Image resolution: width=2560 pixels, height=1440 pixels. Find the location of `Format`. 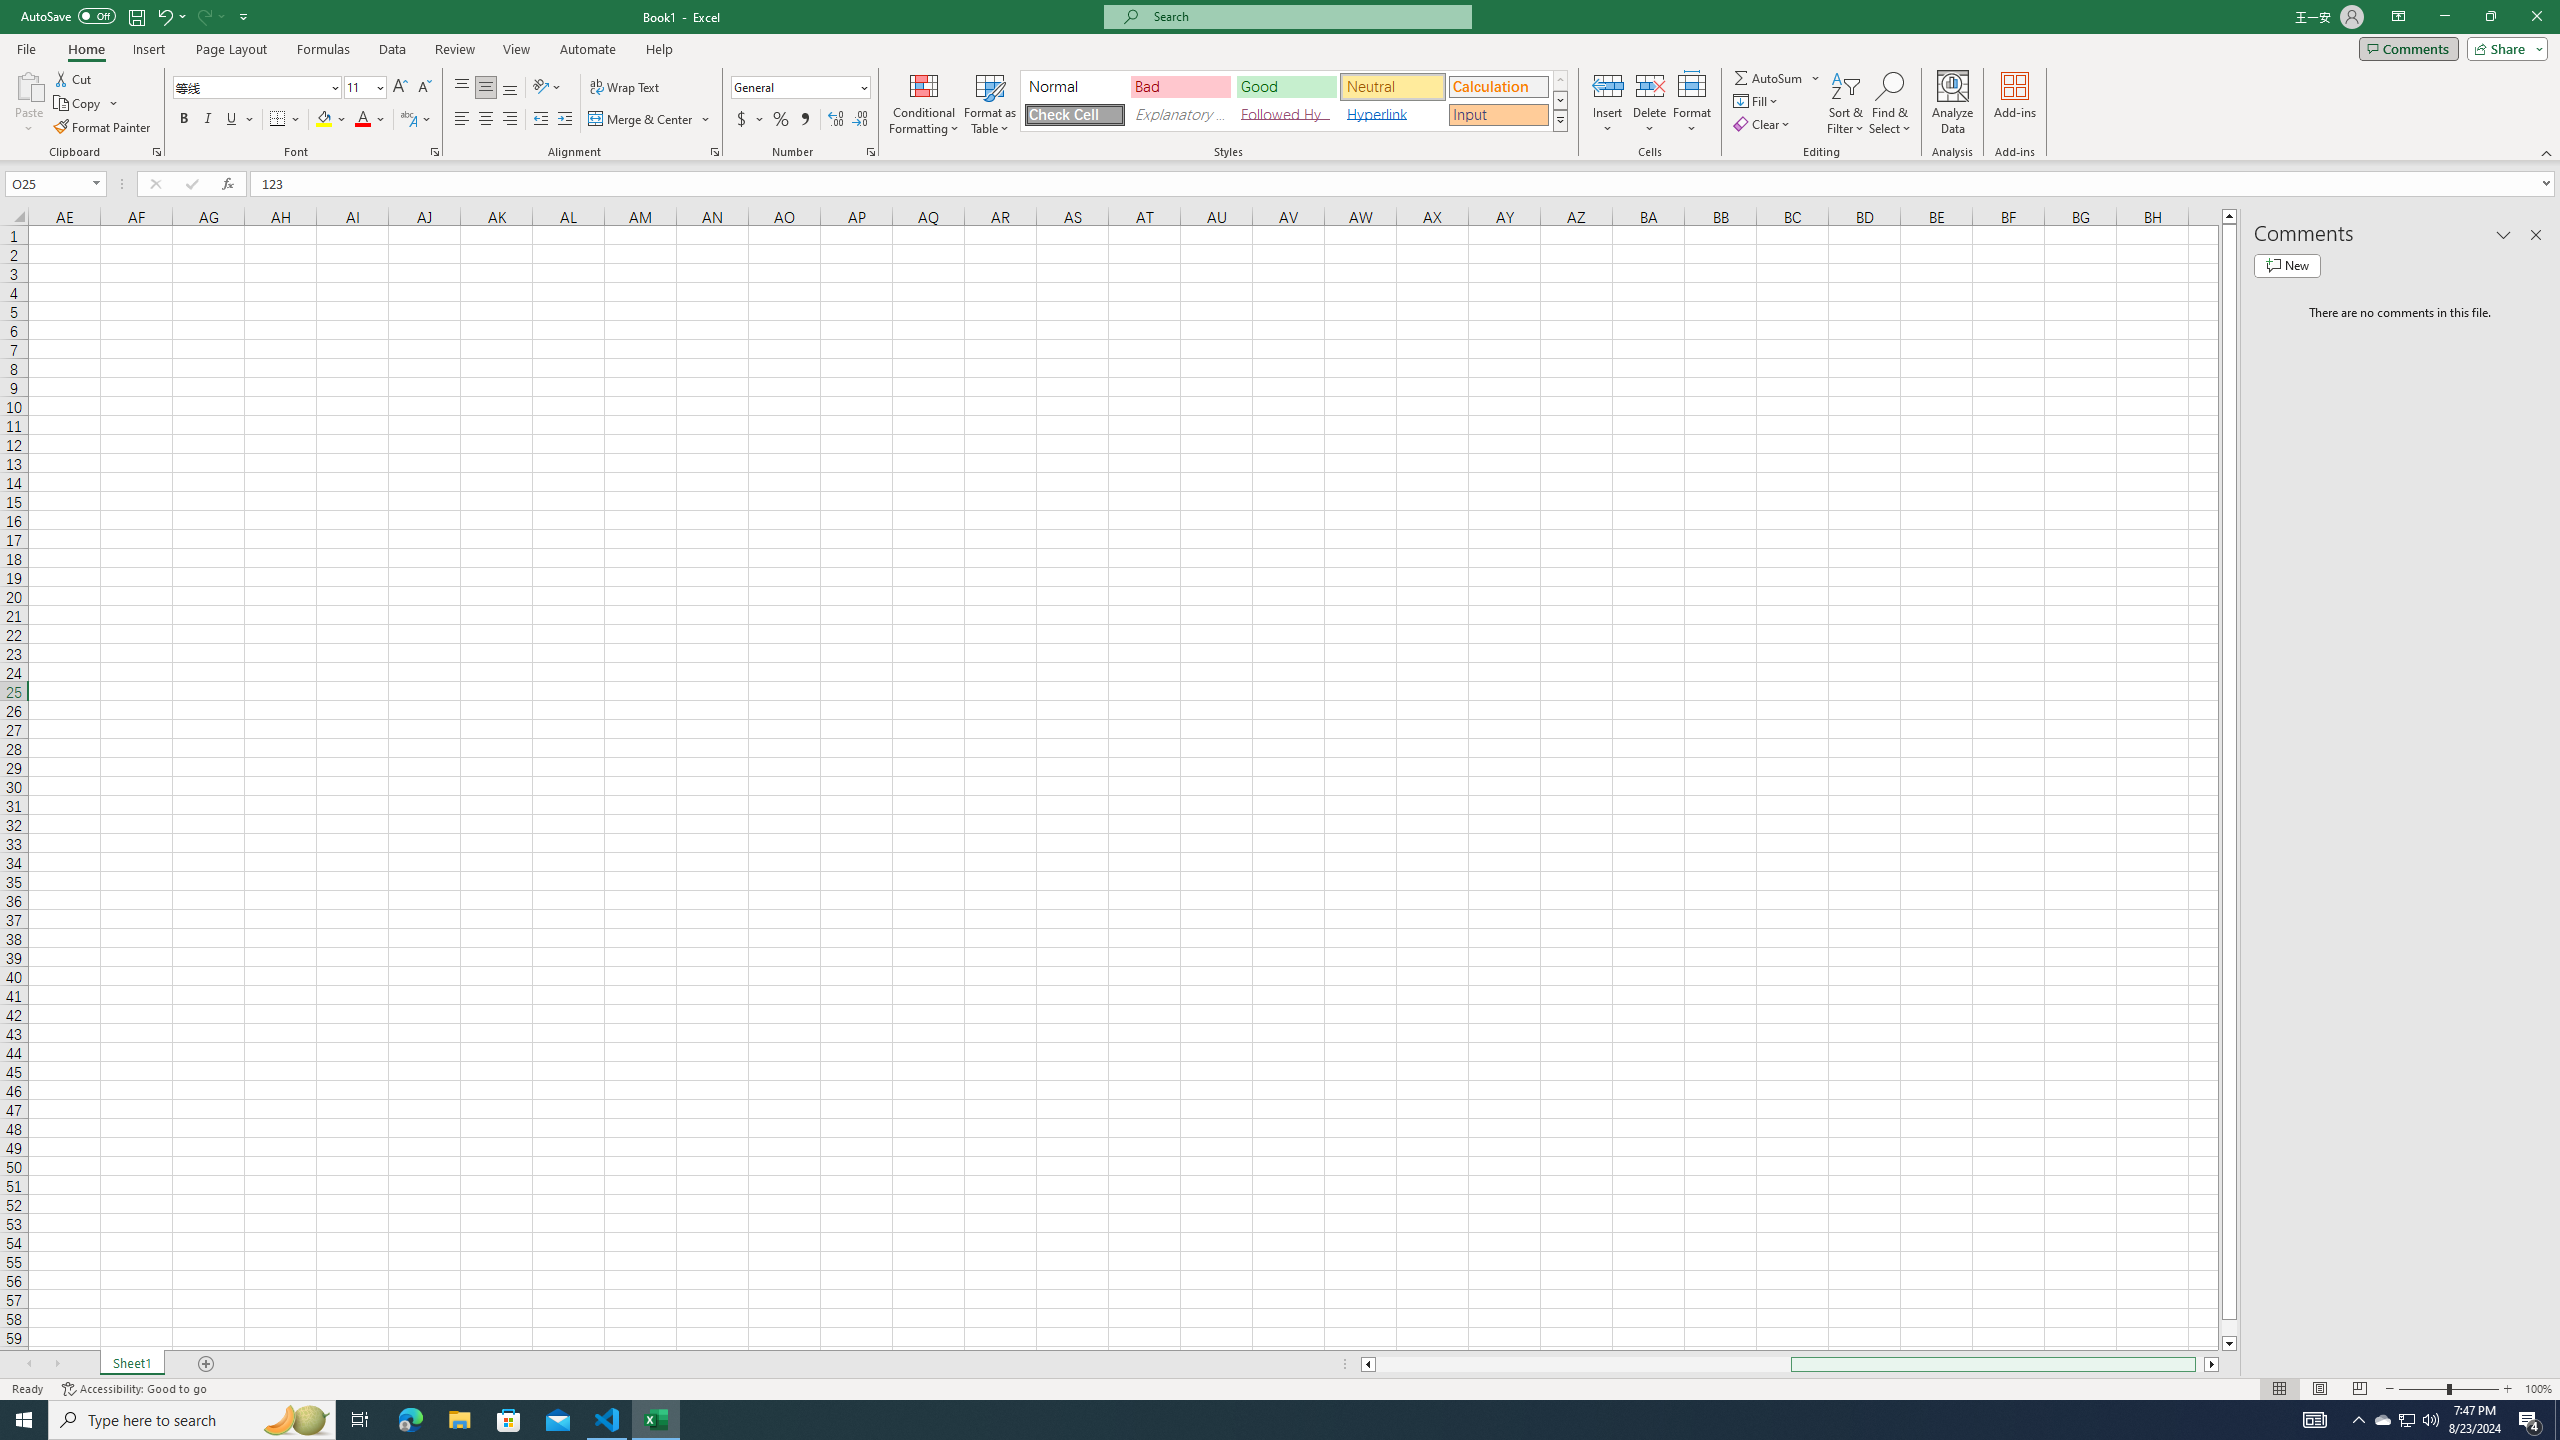

Format is located at coordinates (1693, 103).